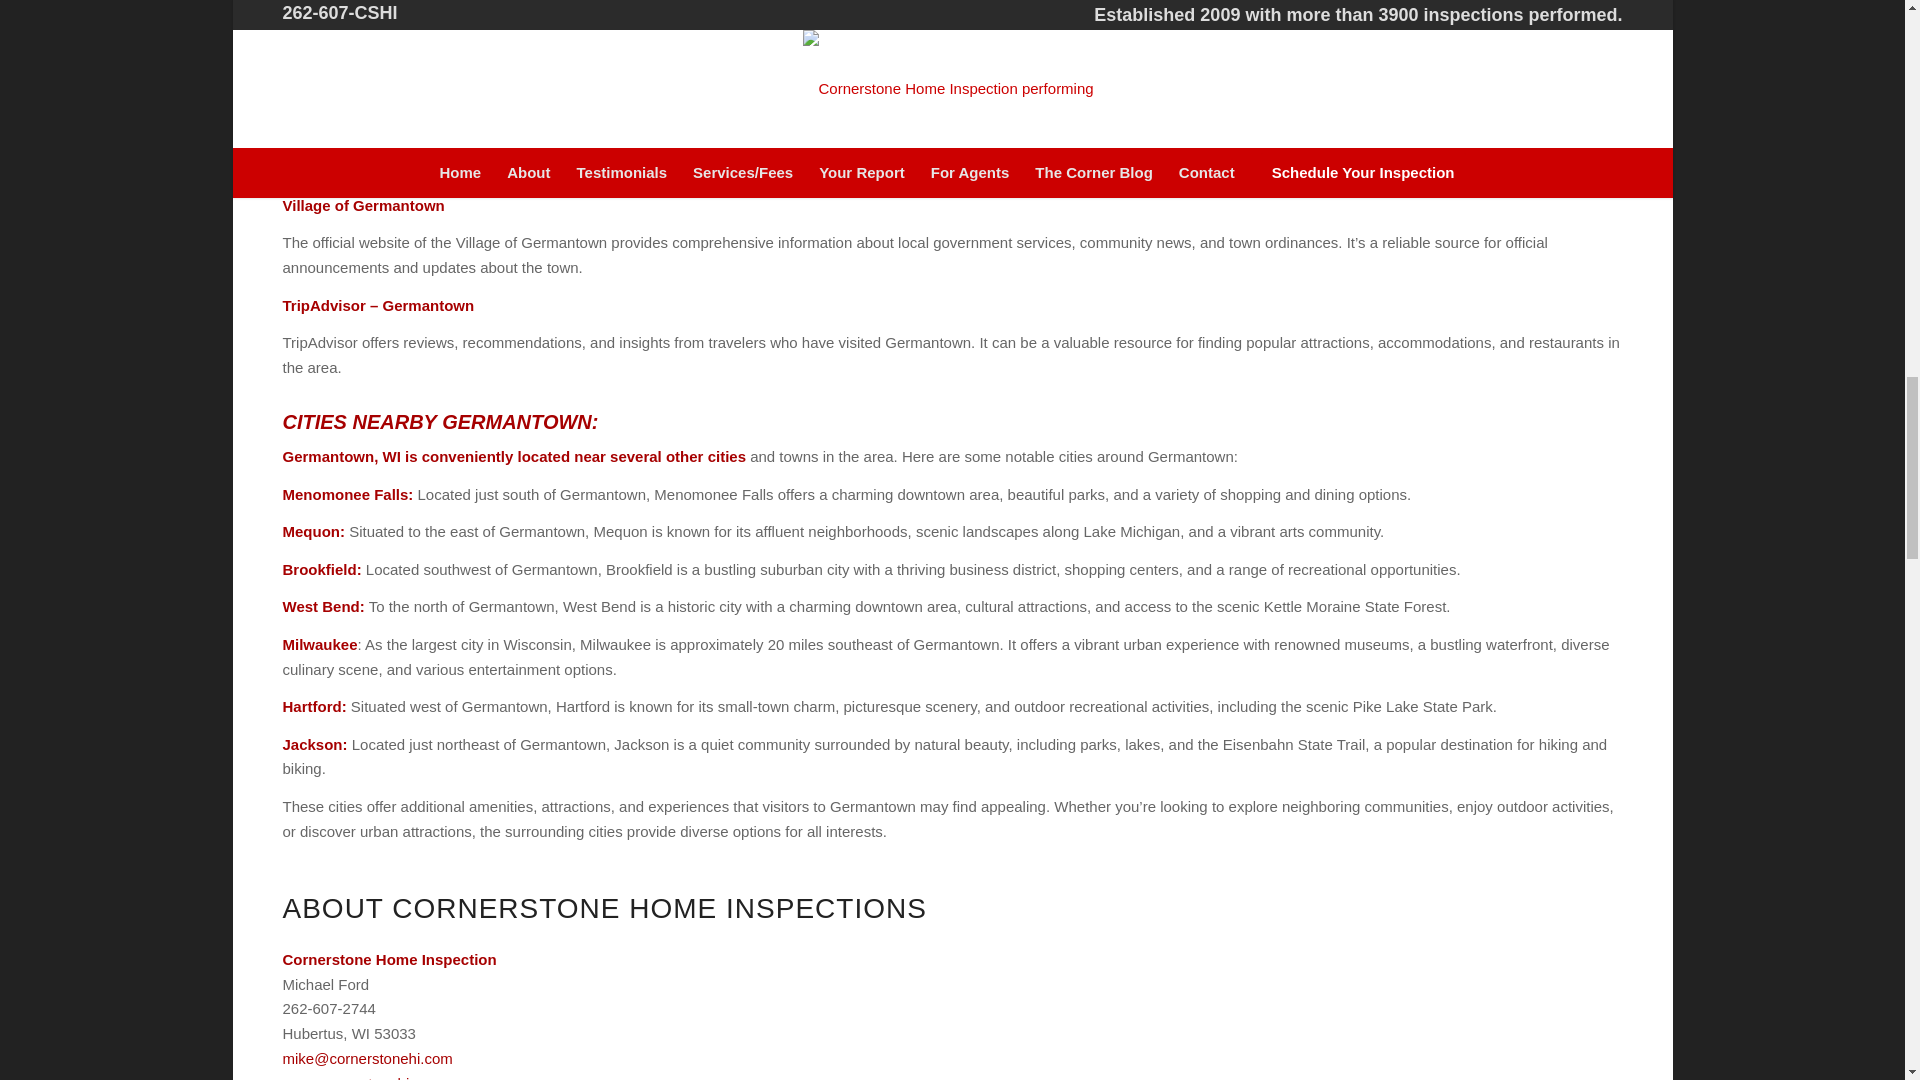  I want to click on Village of Germantown, so click(362, 204).